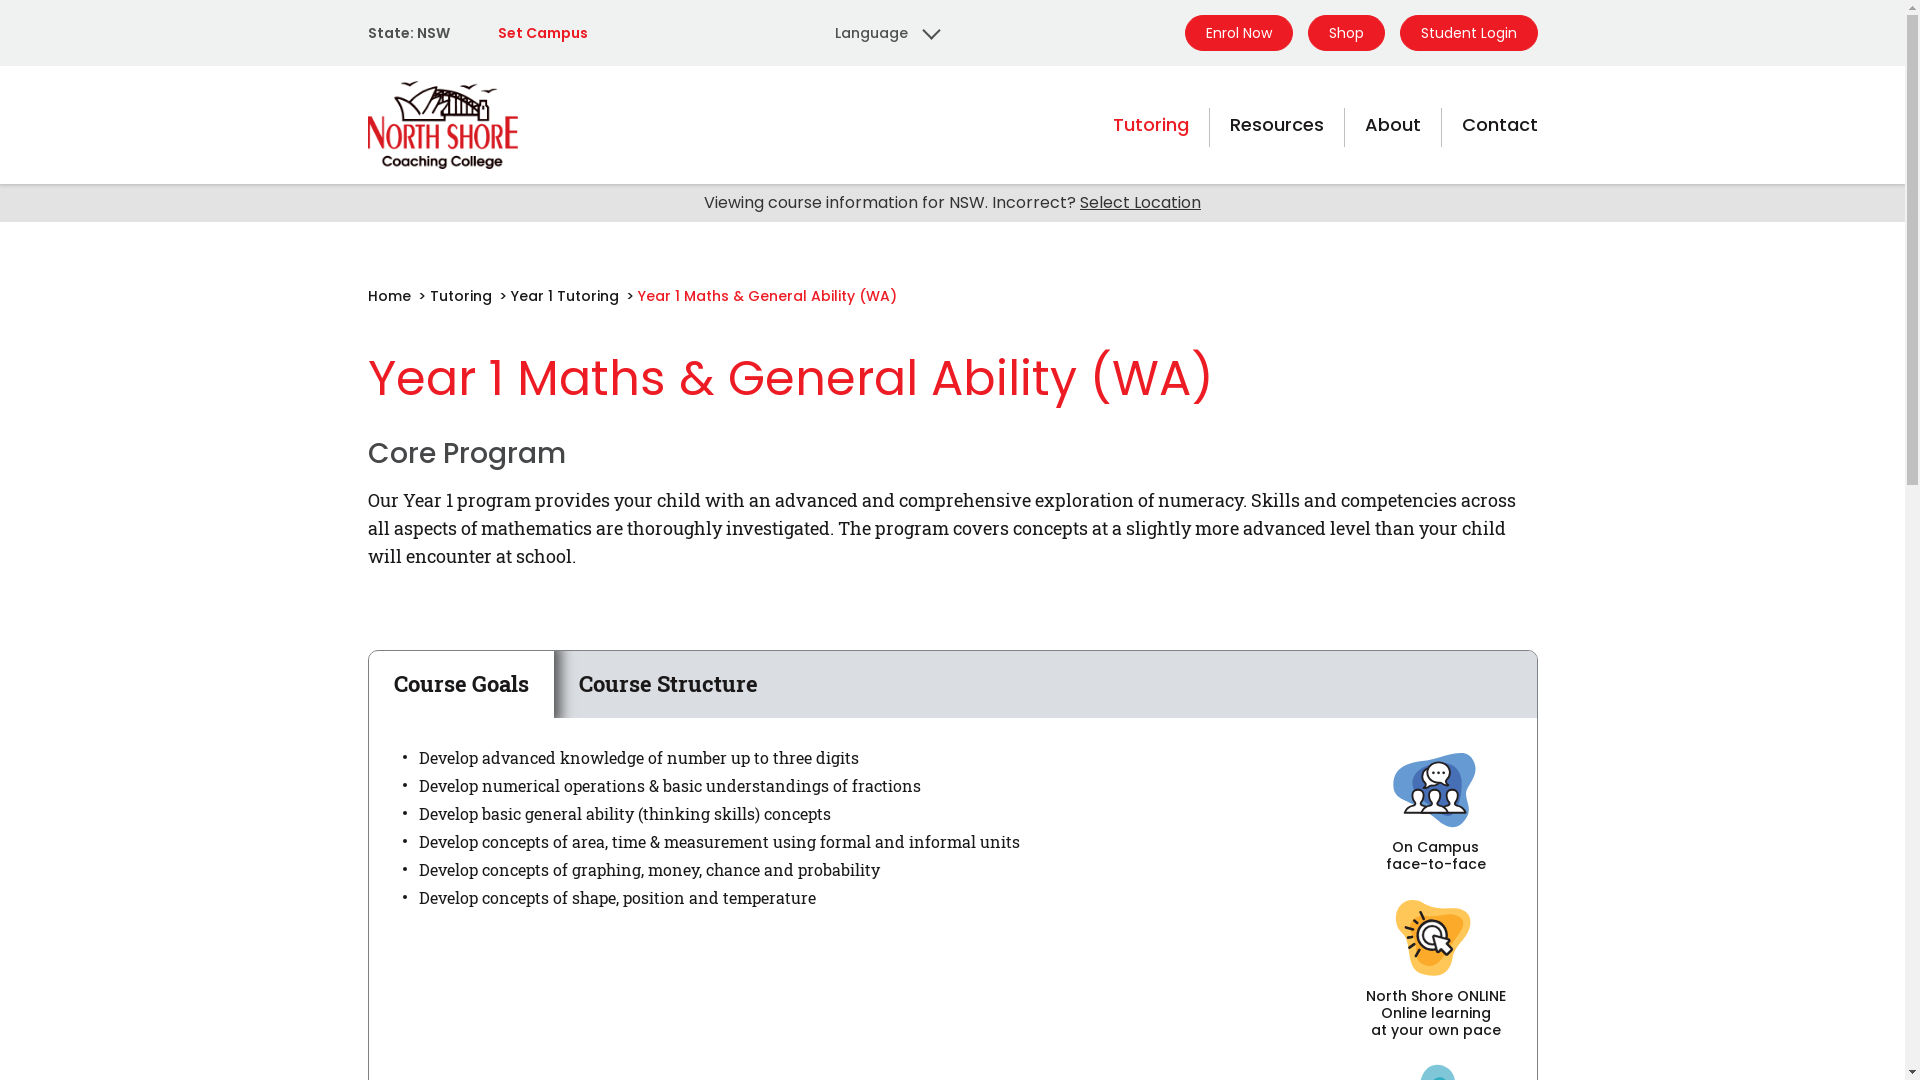  I want to click on Resources, so click(1277, 125).